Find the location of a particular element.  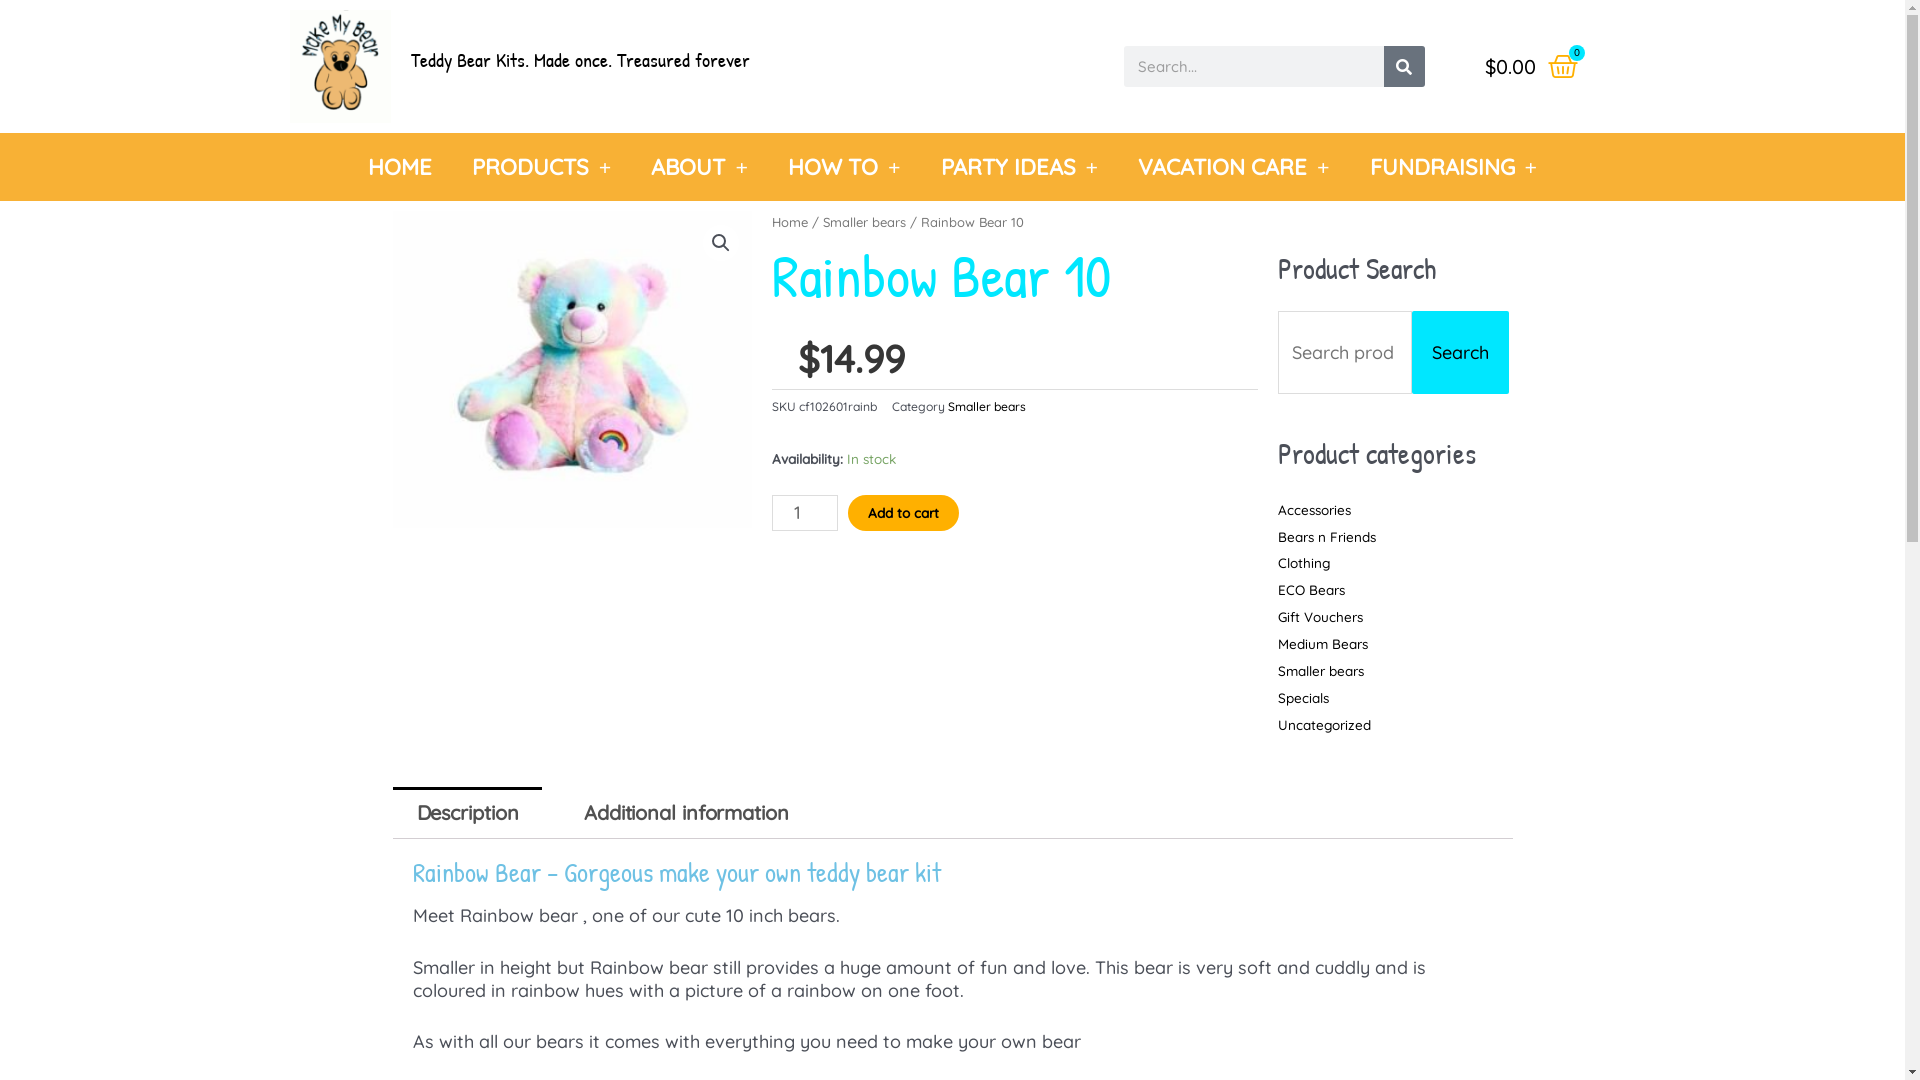

ABOUT is located at coordinates (700, 167).